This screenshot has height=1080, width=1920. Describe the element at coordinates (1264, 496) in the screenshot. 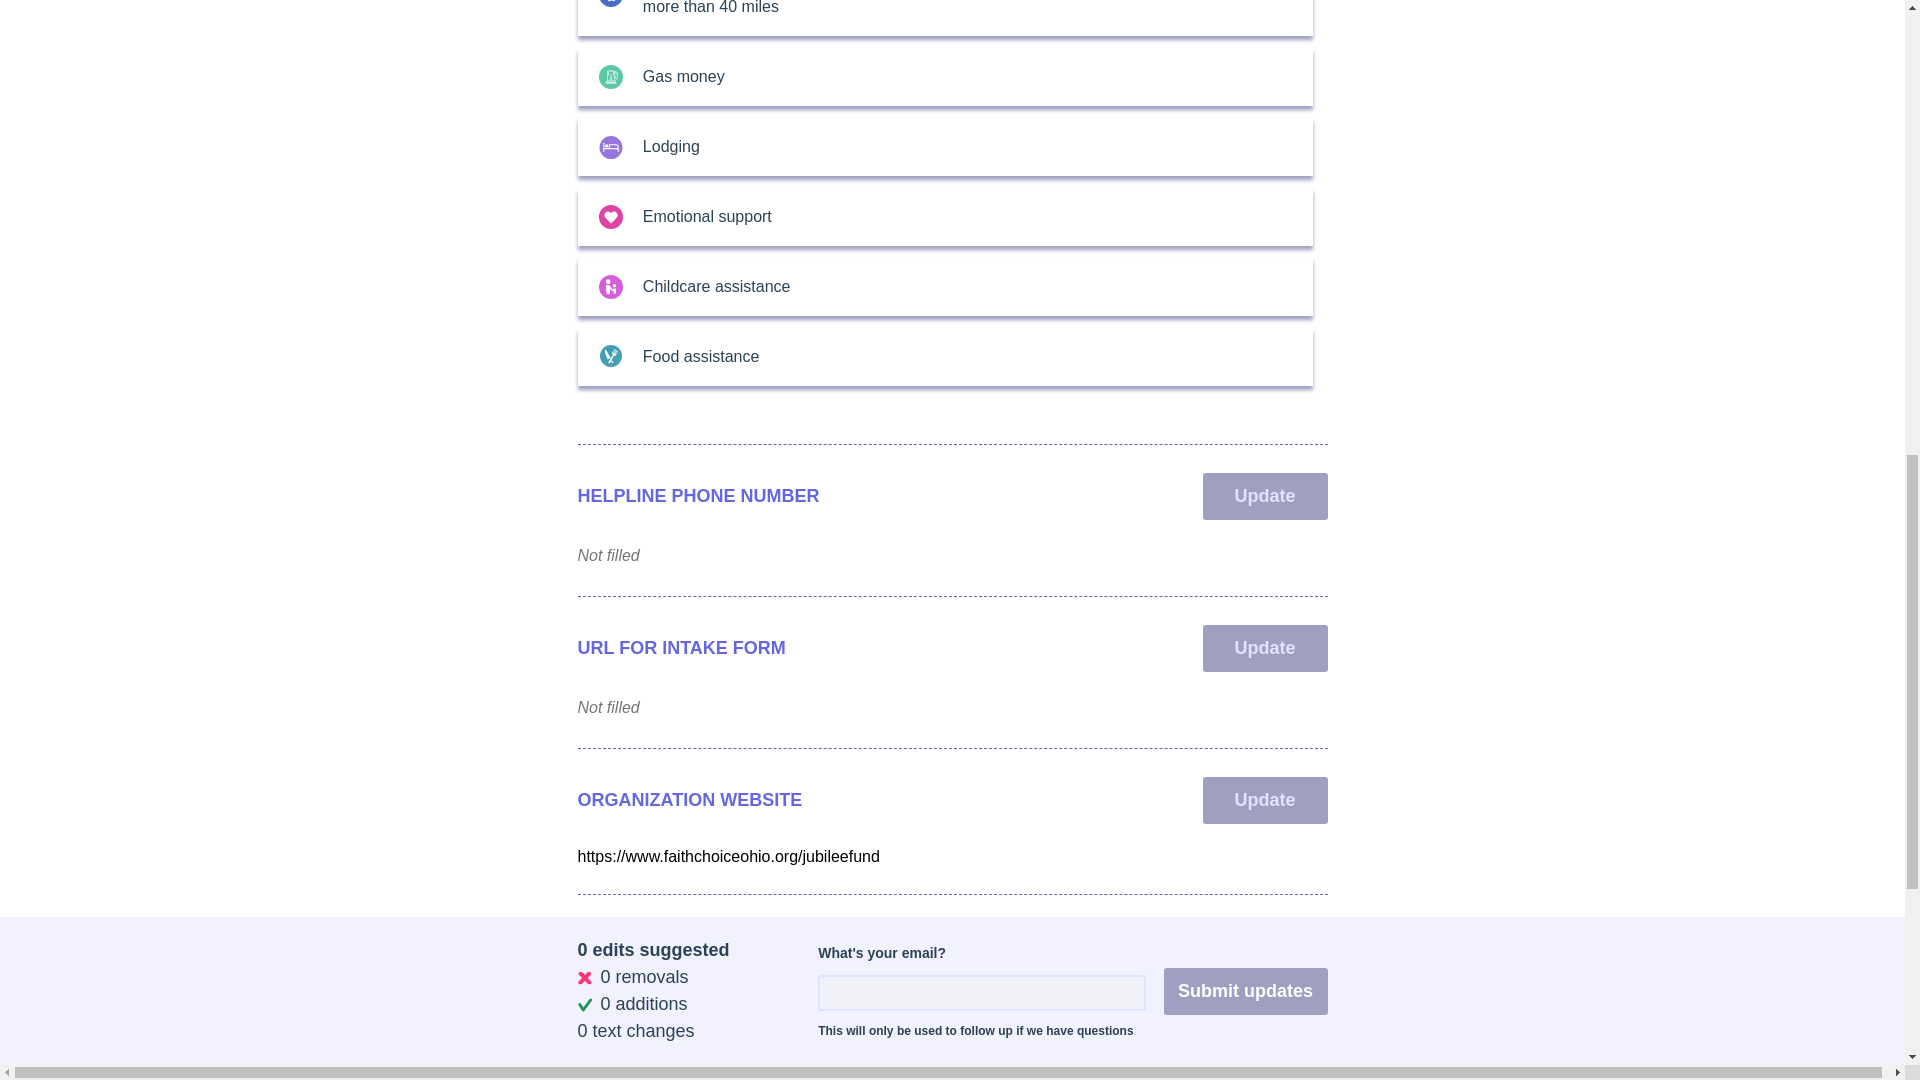

I see `Update` at that location.